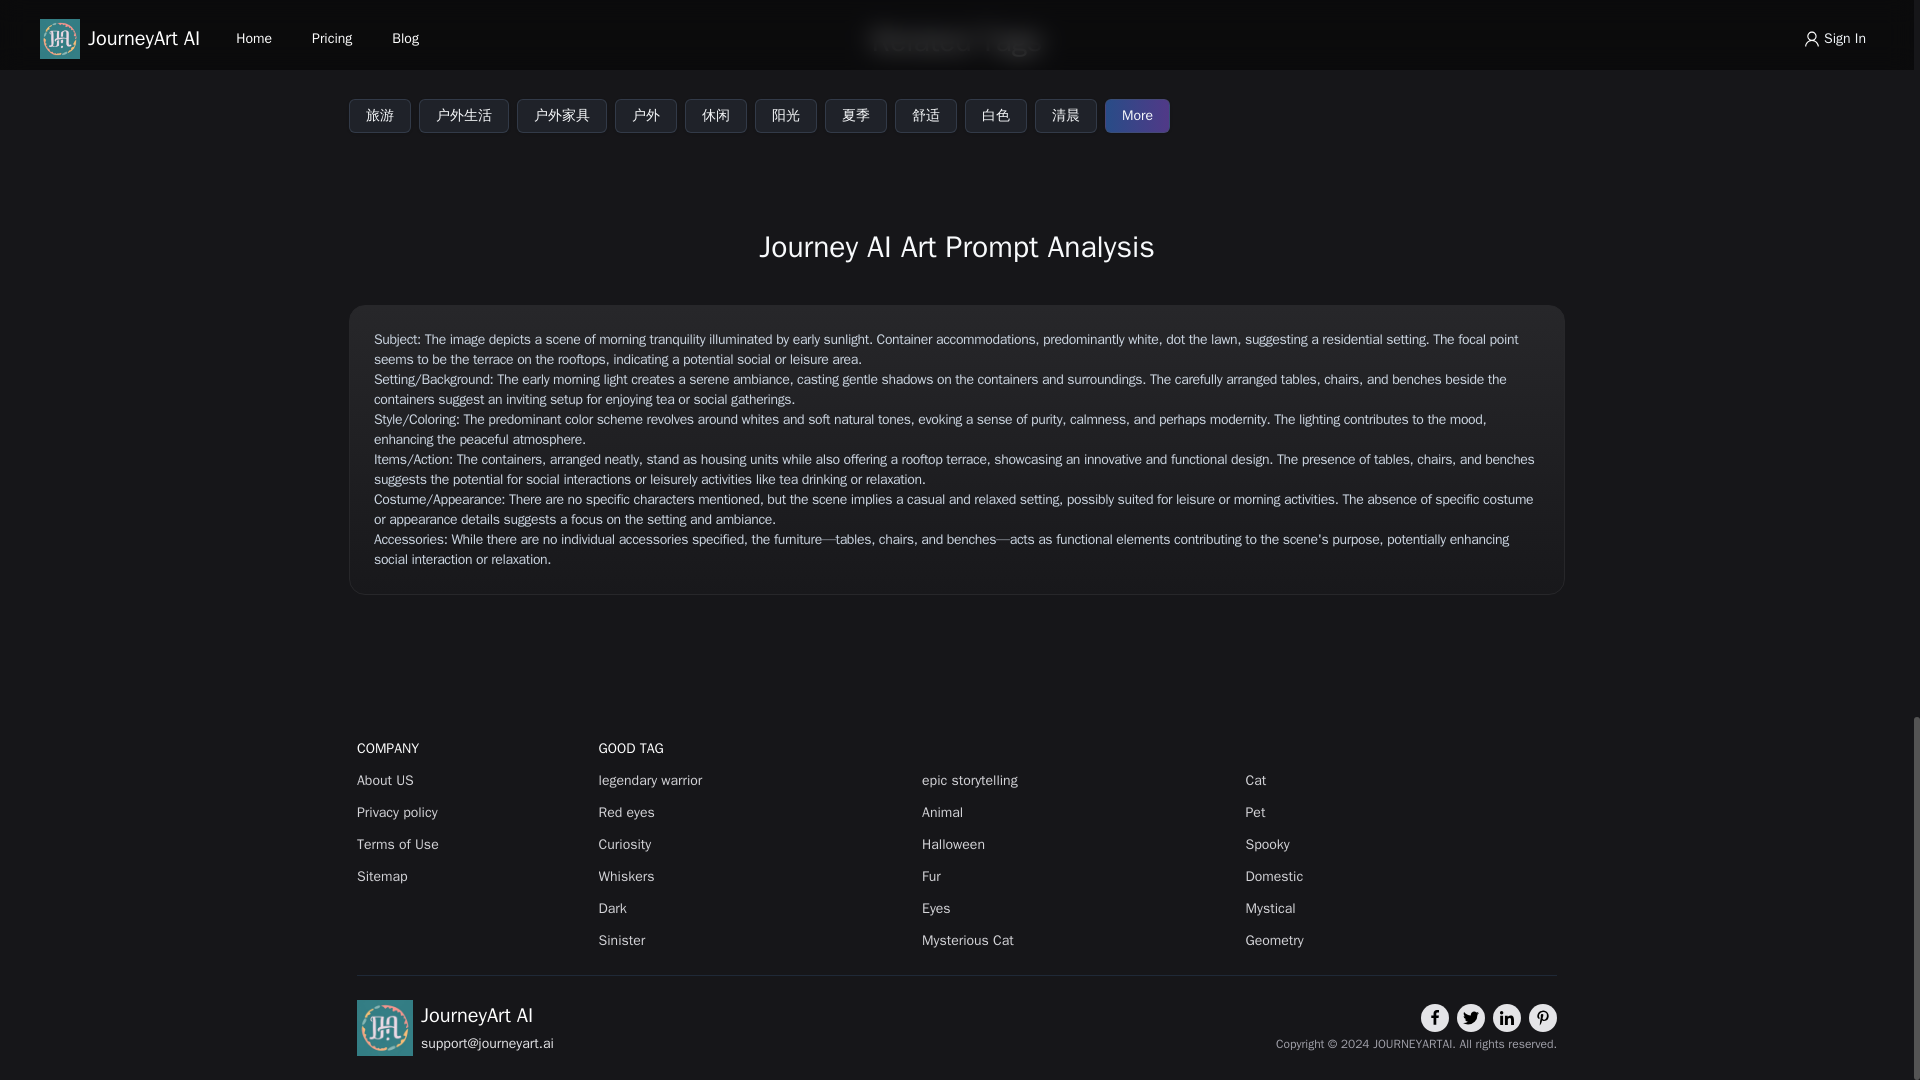 Image resolution: width=1920 pixels, height=1080 pixels. What do you see at coordinates (474, 812) in the screenshot?
I see `Privacy policy` at bounding box center [474, 812].